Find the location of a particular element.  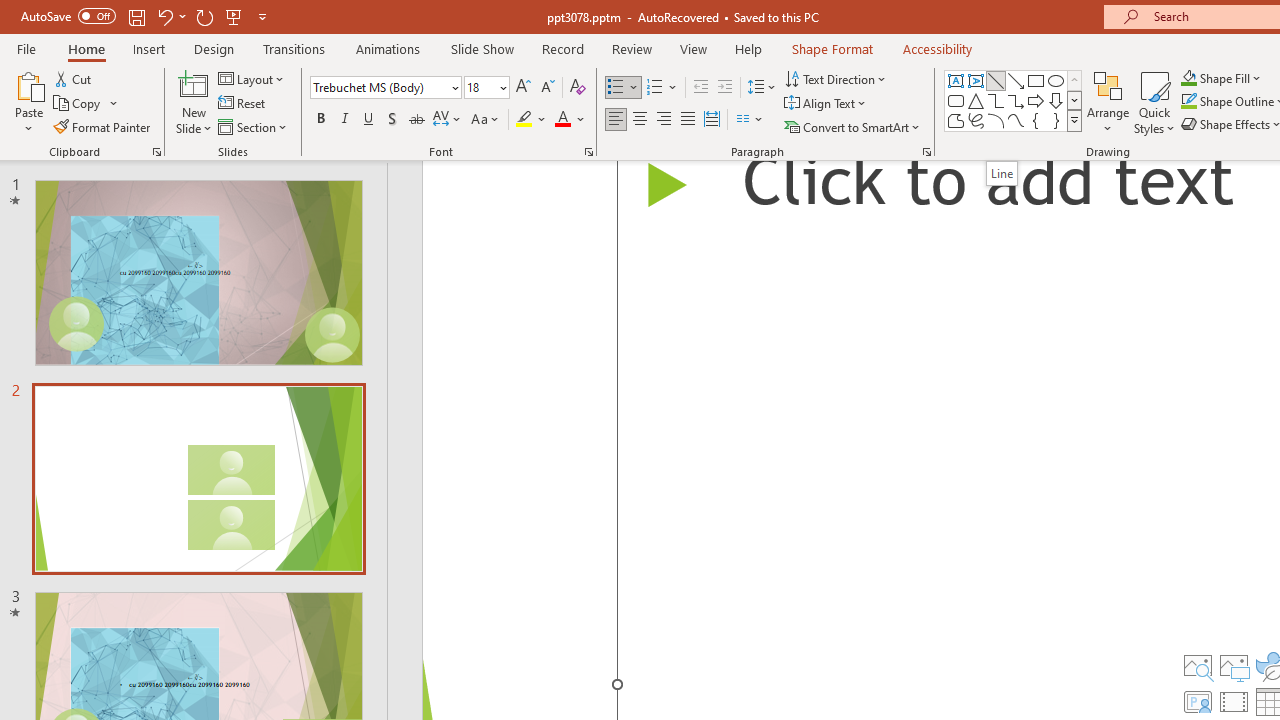

Freeform: Scribble is located at coordinates (976, 120).